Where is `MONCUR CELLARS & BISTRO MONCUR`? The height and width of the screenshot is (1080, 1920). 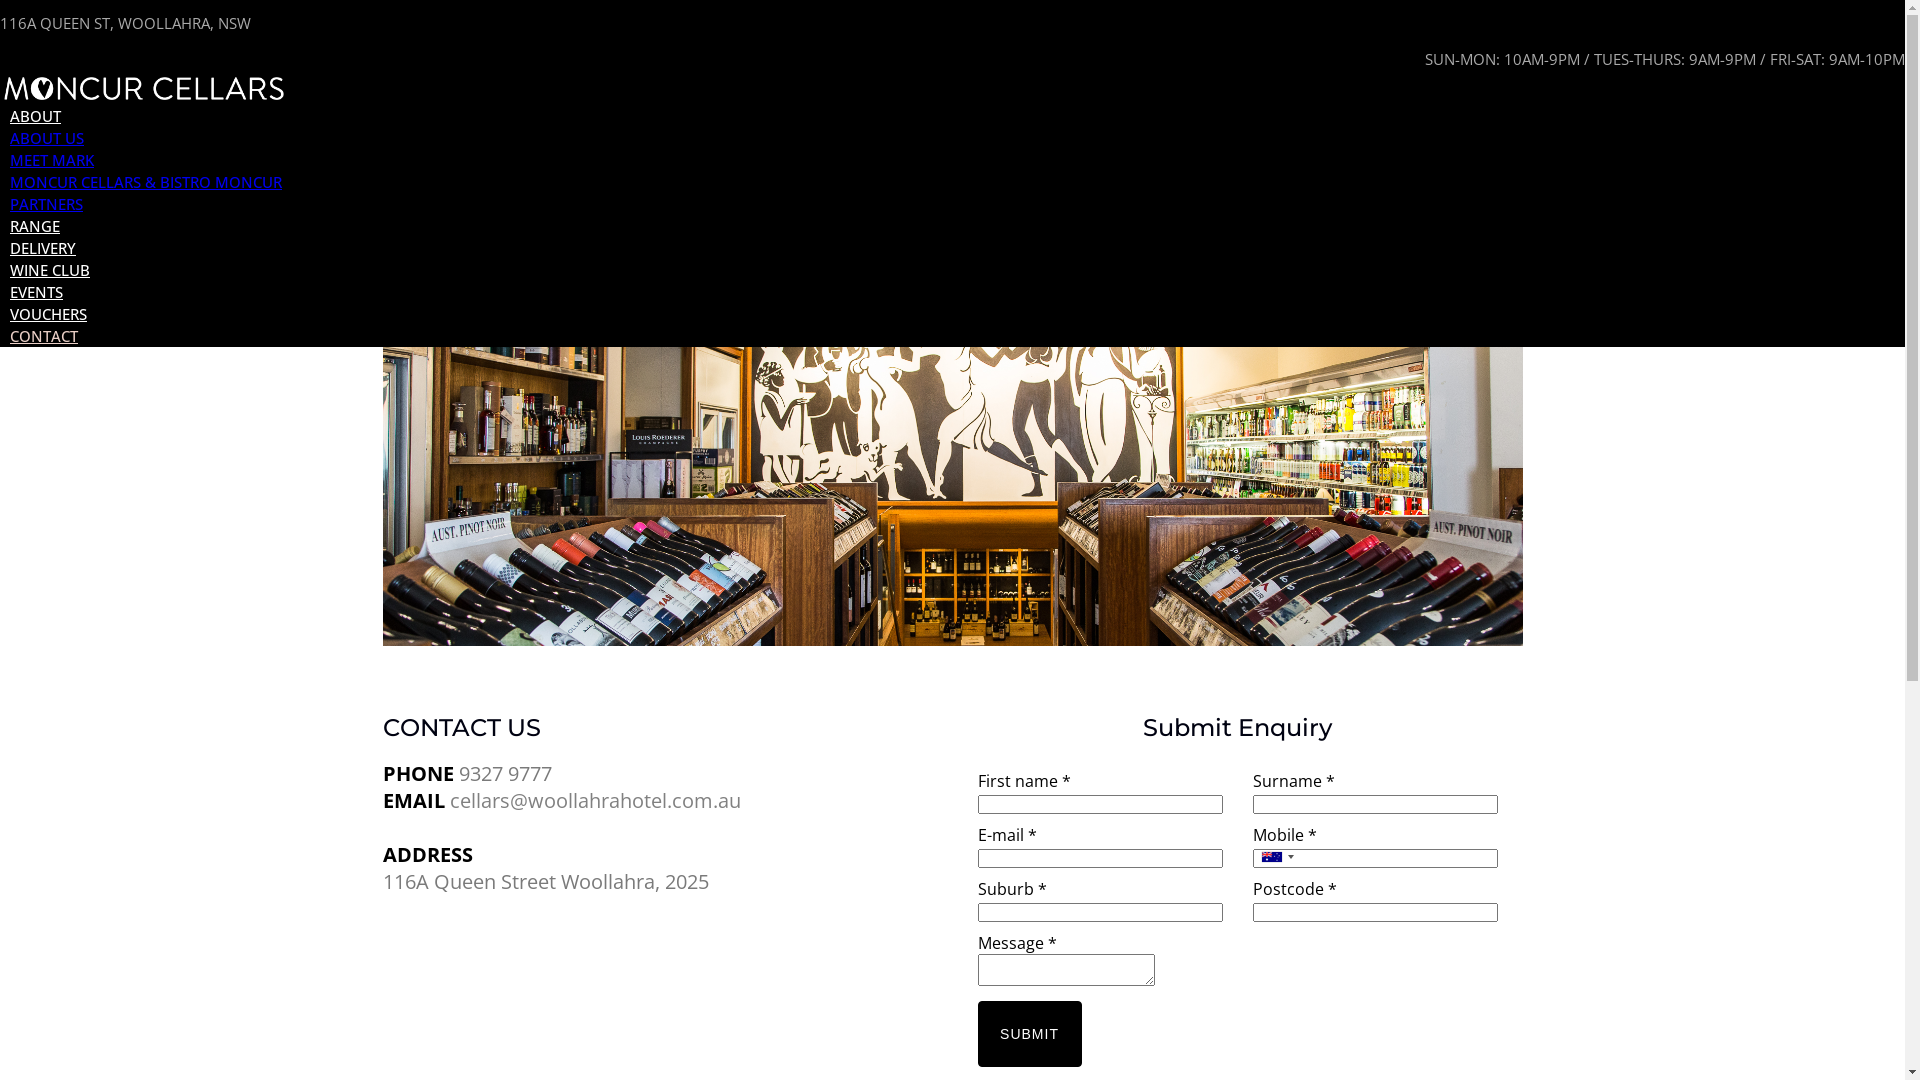 MONCUR CELLARS & BISTRO MONCUR is located at coordinates (146, 182).